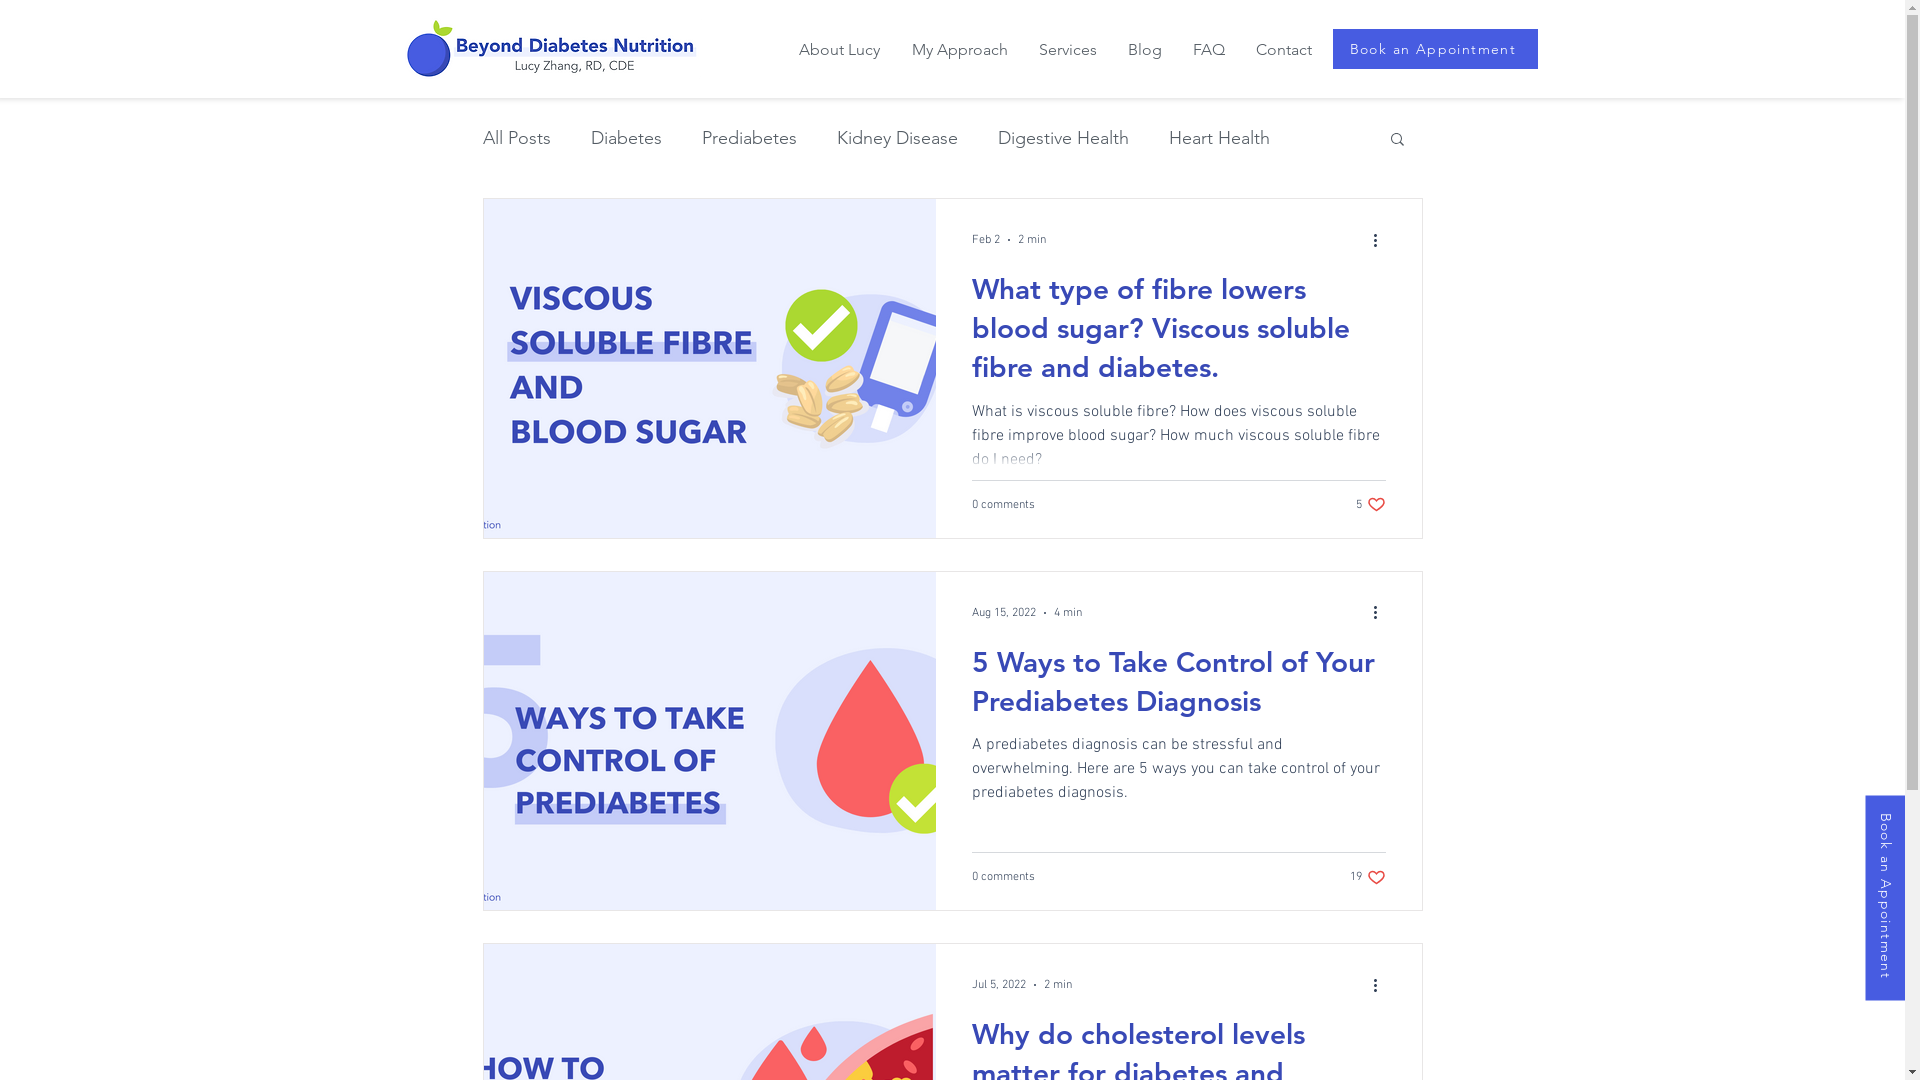  Describe the element at coordinates (838, 50) in the screenshot. I see `About Lucy` at that location.